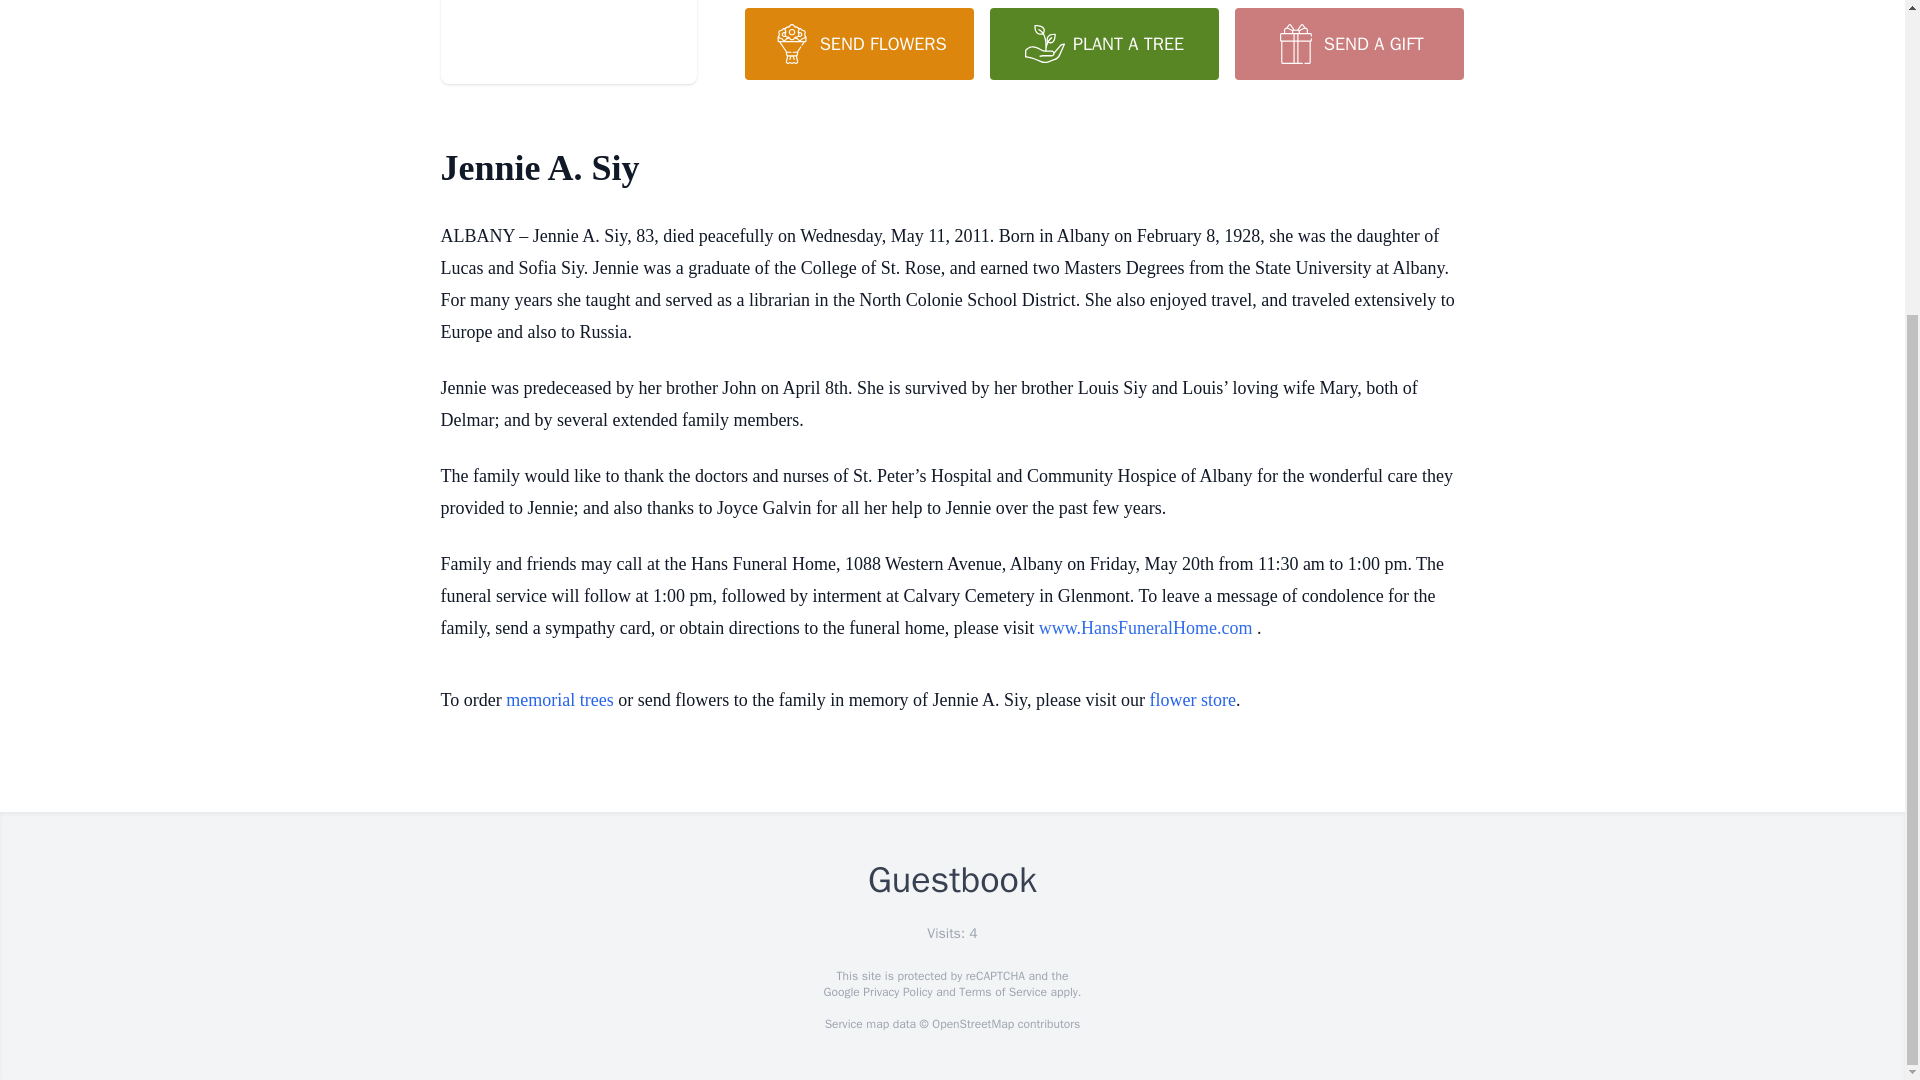  I want to click on SEND A GIFT, so click(1348, 43).